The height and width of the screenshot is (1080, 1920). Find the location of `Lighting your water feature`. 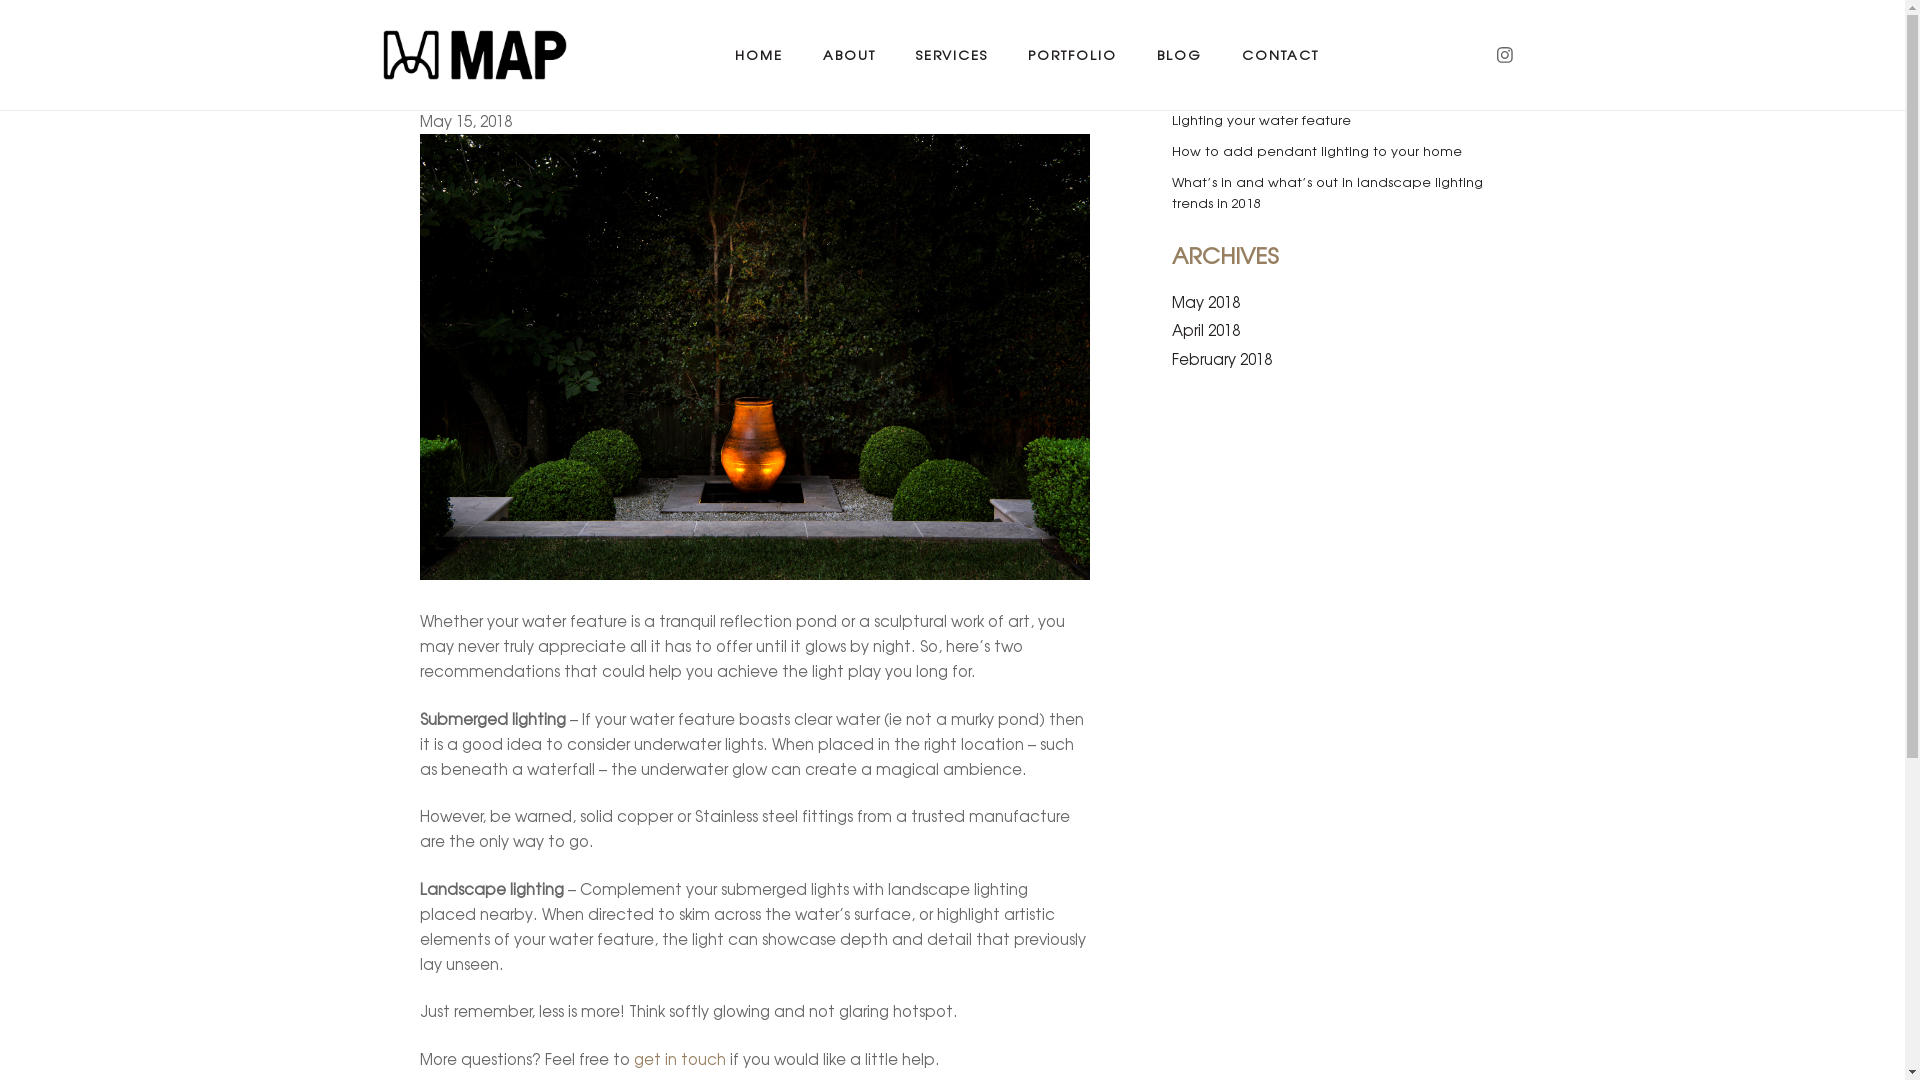

Lighting your water feature is located at coordinates (1262, 120).